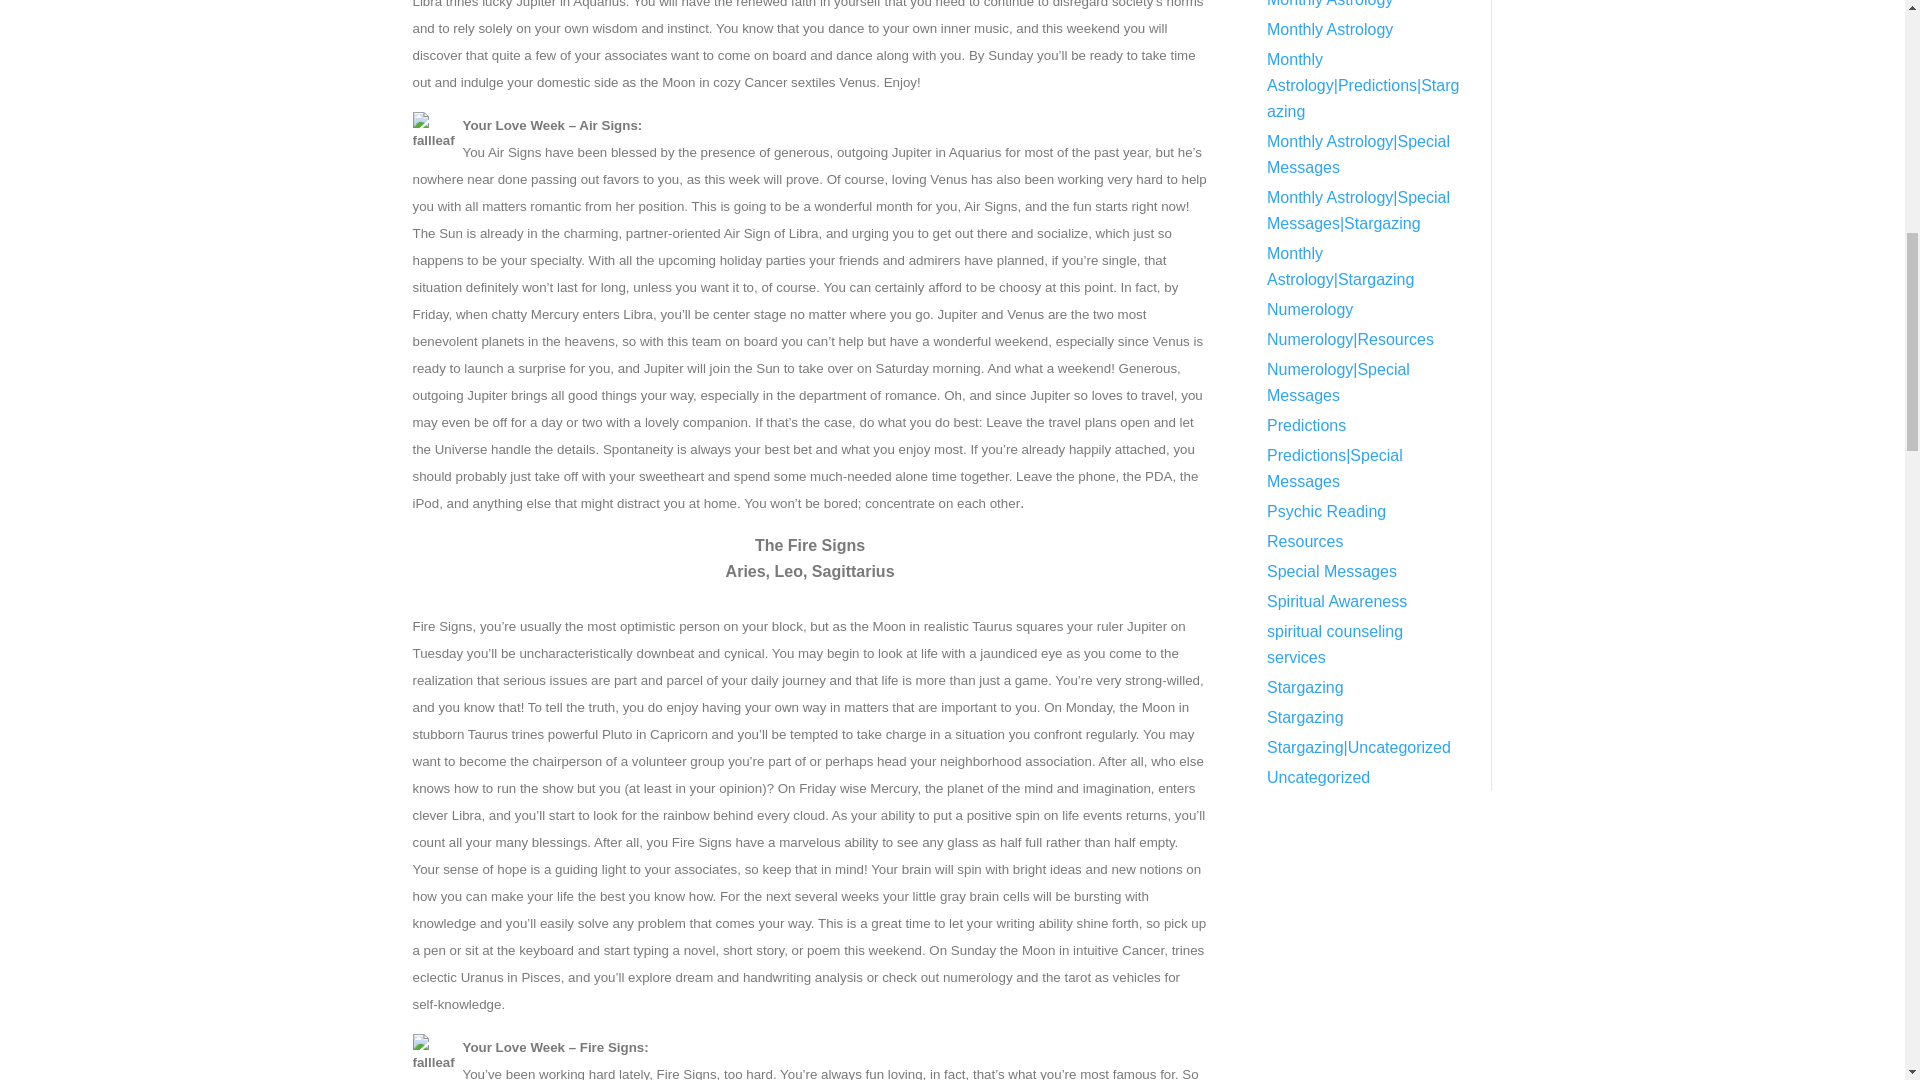  What do you see at coordinates (1326, 516) in the screenshot?
I see `Psychic Reading` at bounding box center [1326, 516].